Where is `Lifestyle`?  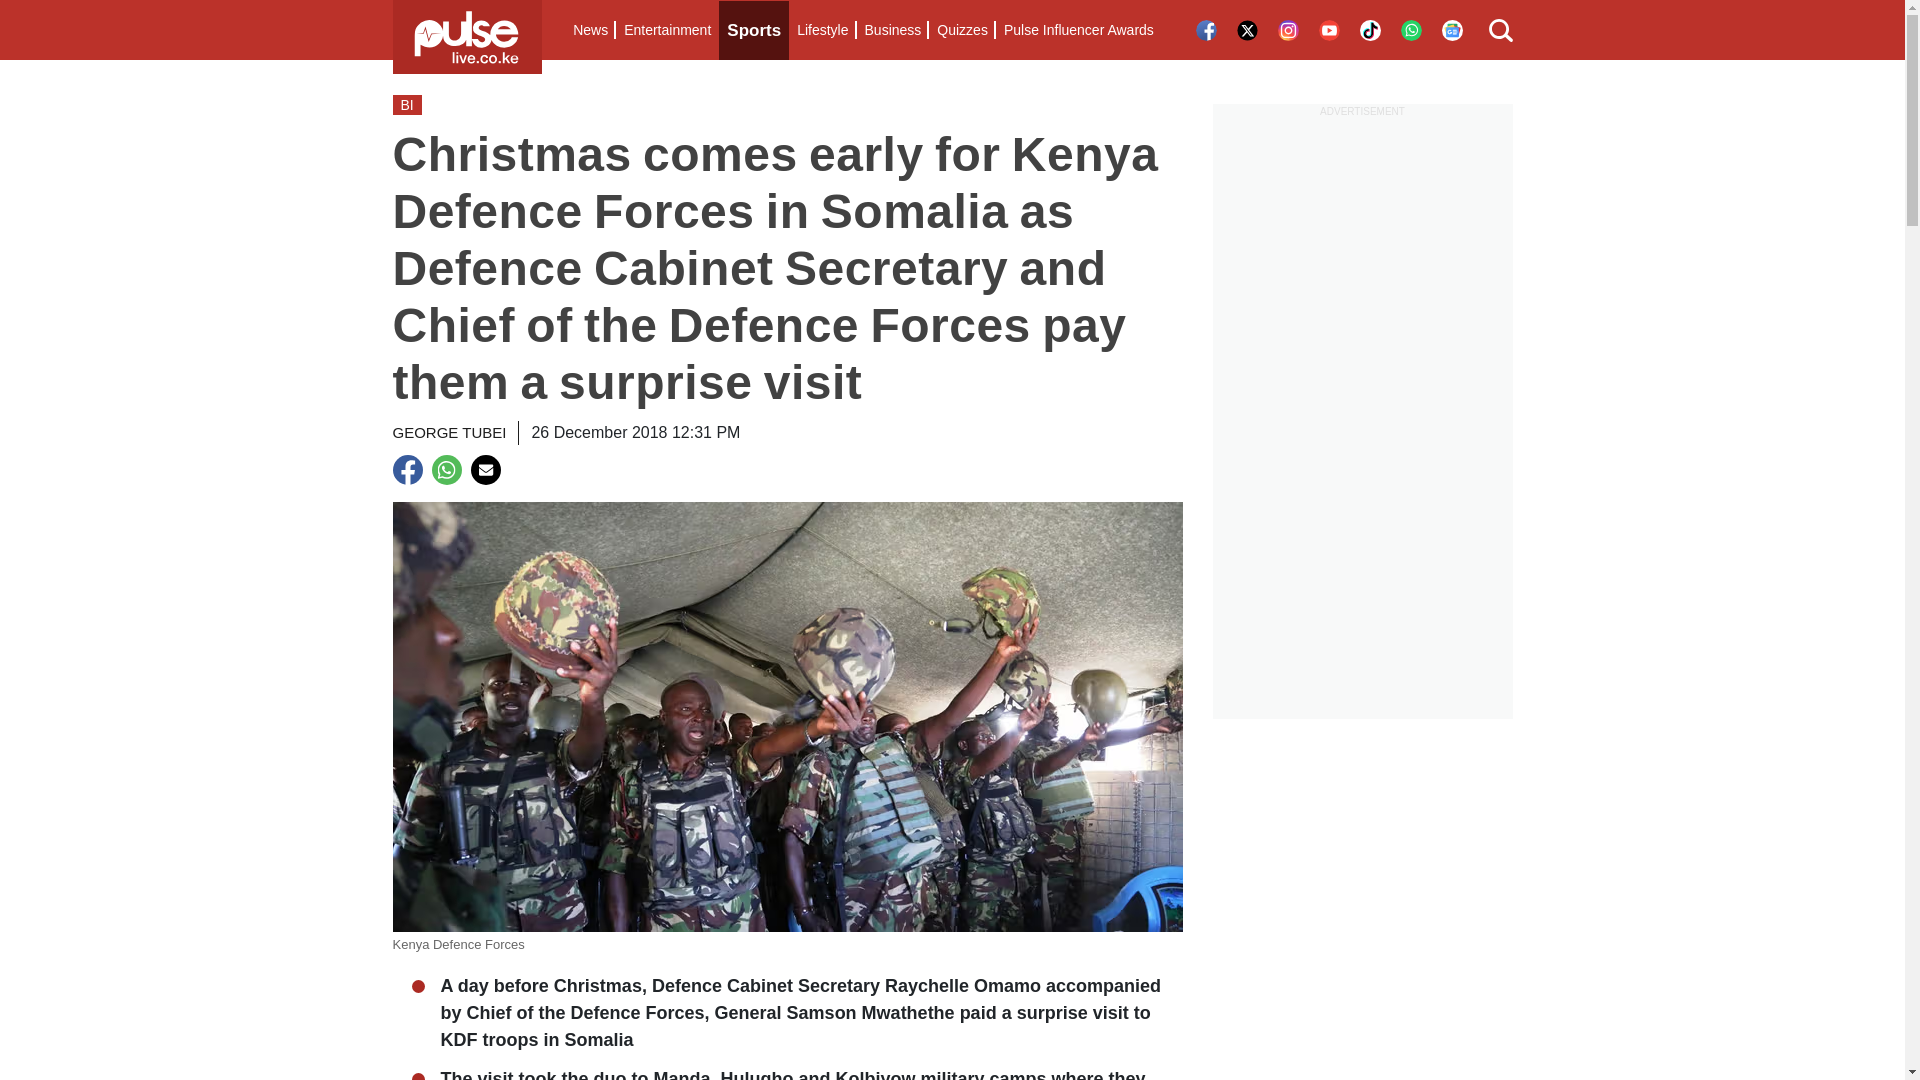 Lifestyle is located at coordinates (822, 30).